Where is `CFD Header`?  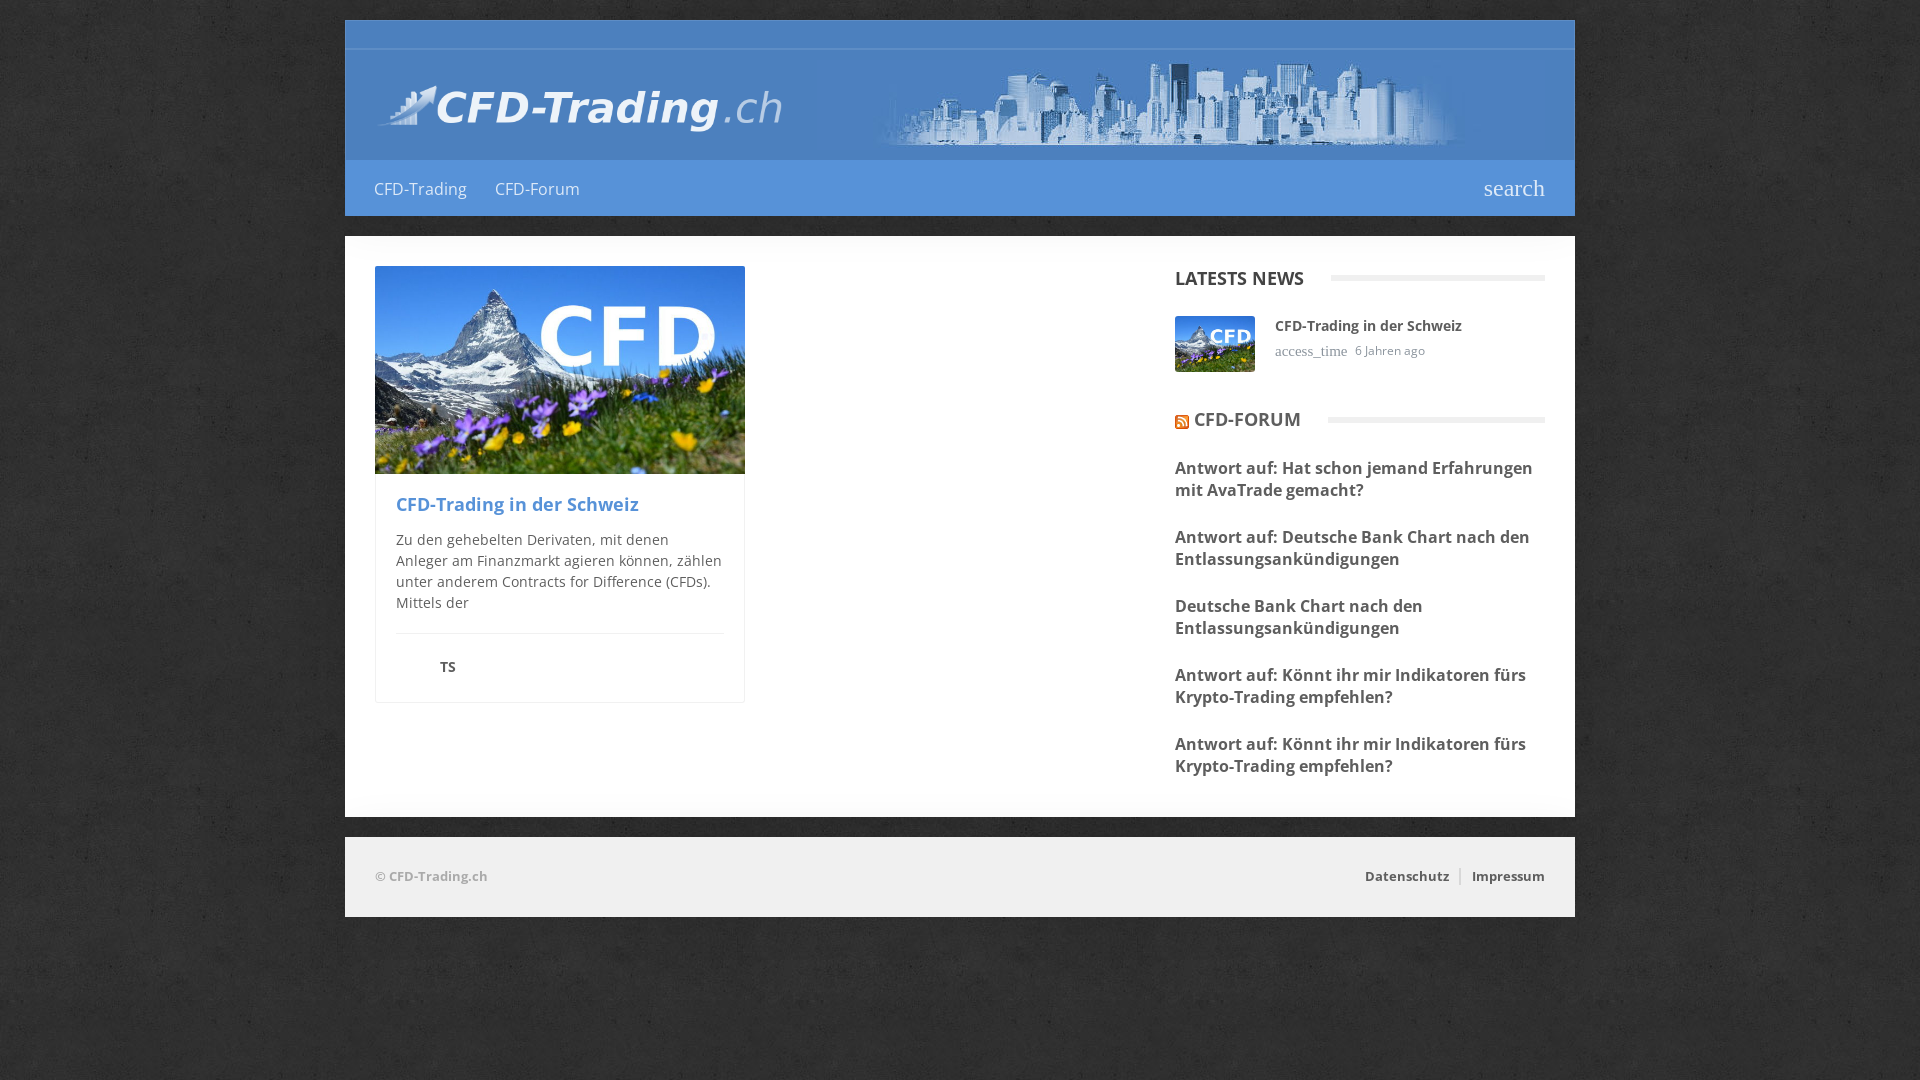 CFD Header is located at coordinates (1181, 105).